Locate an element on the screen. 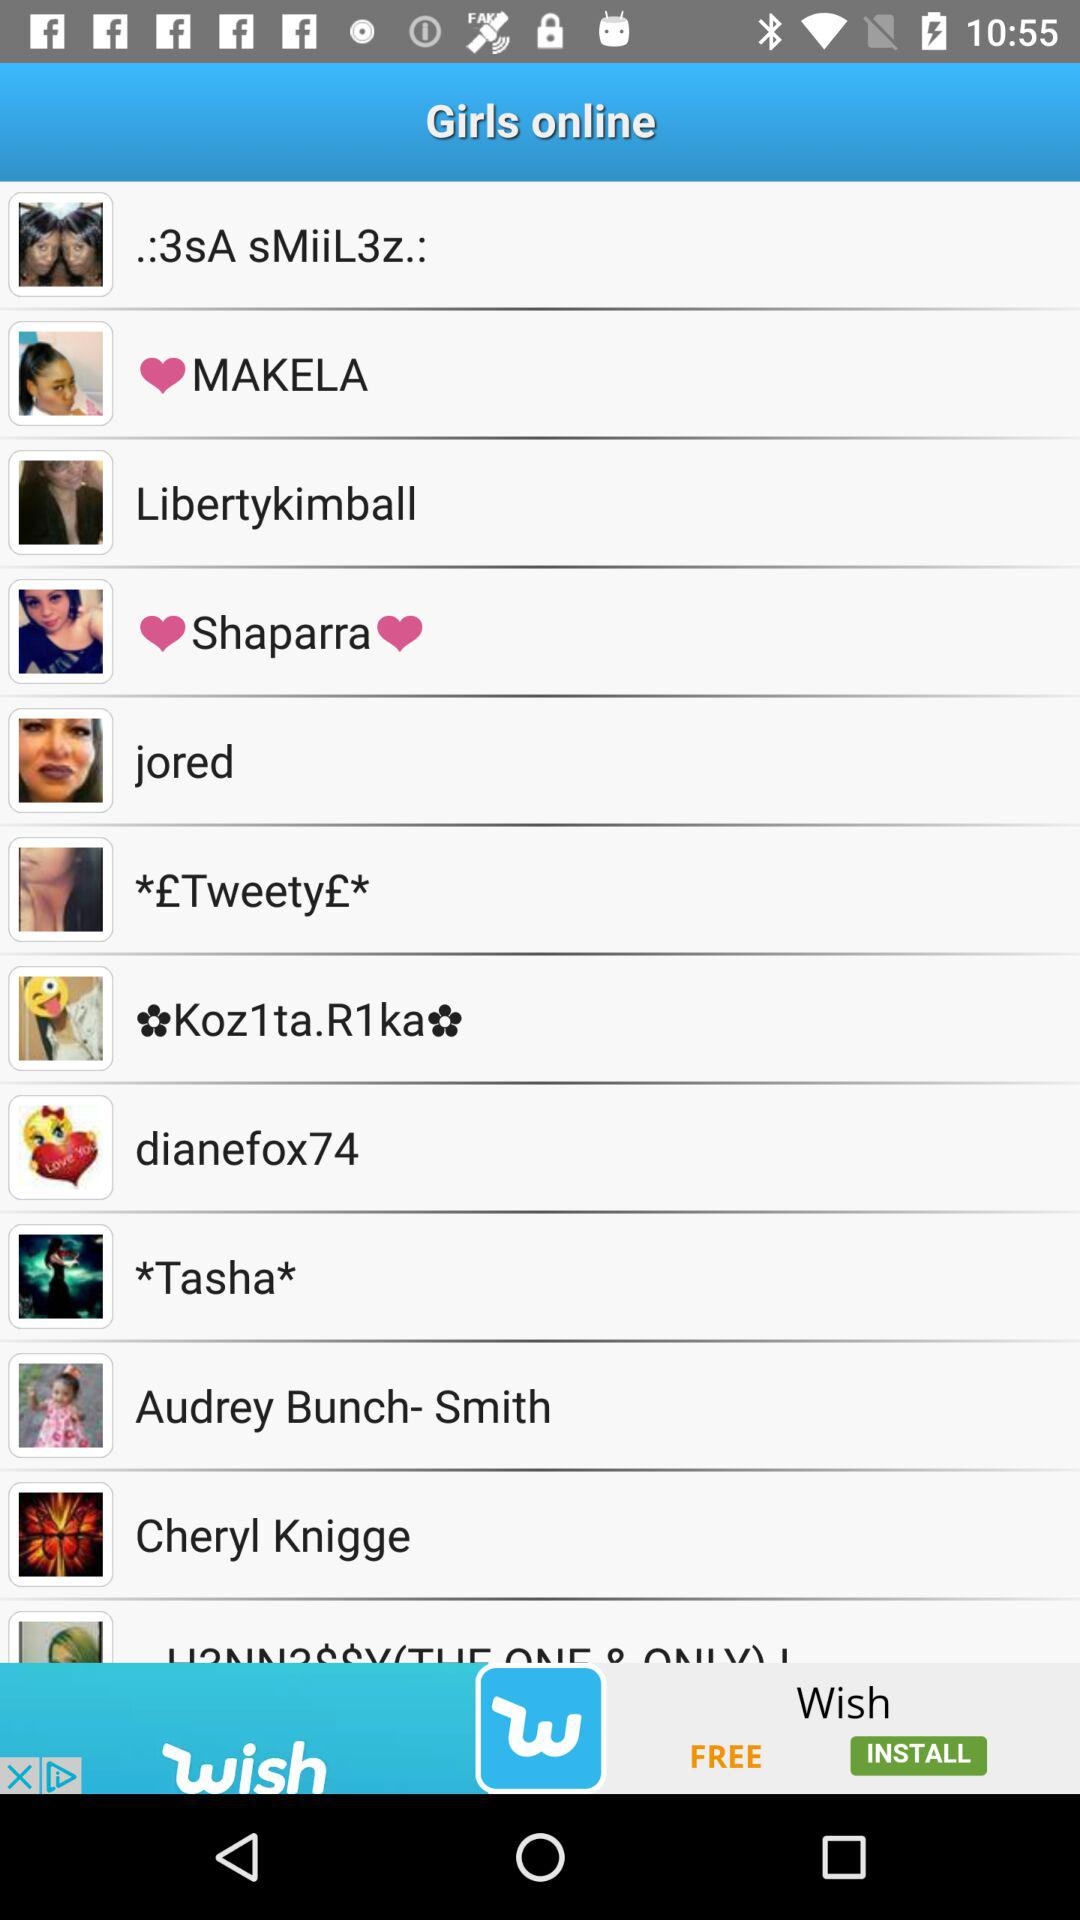  in app advertisement space is located at coordinates (540, 1728).